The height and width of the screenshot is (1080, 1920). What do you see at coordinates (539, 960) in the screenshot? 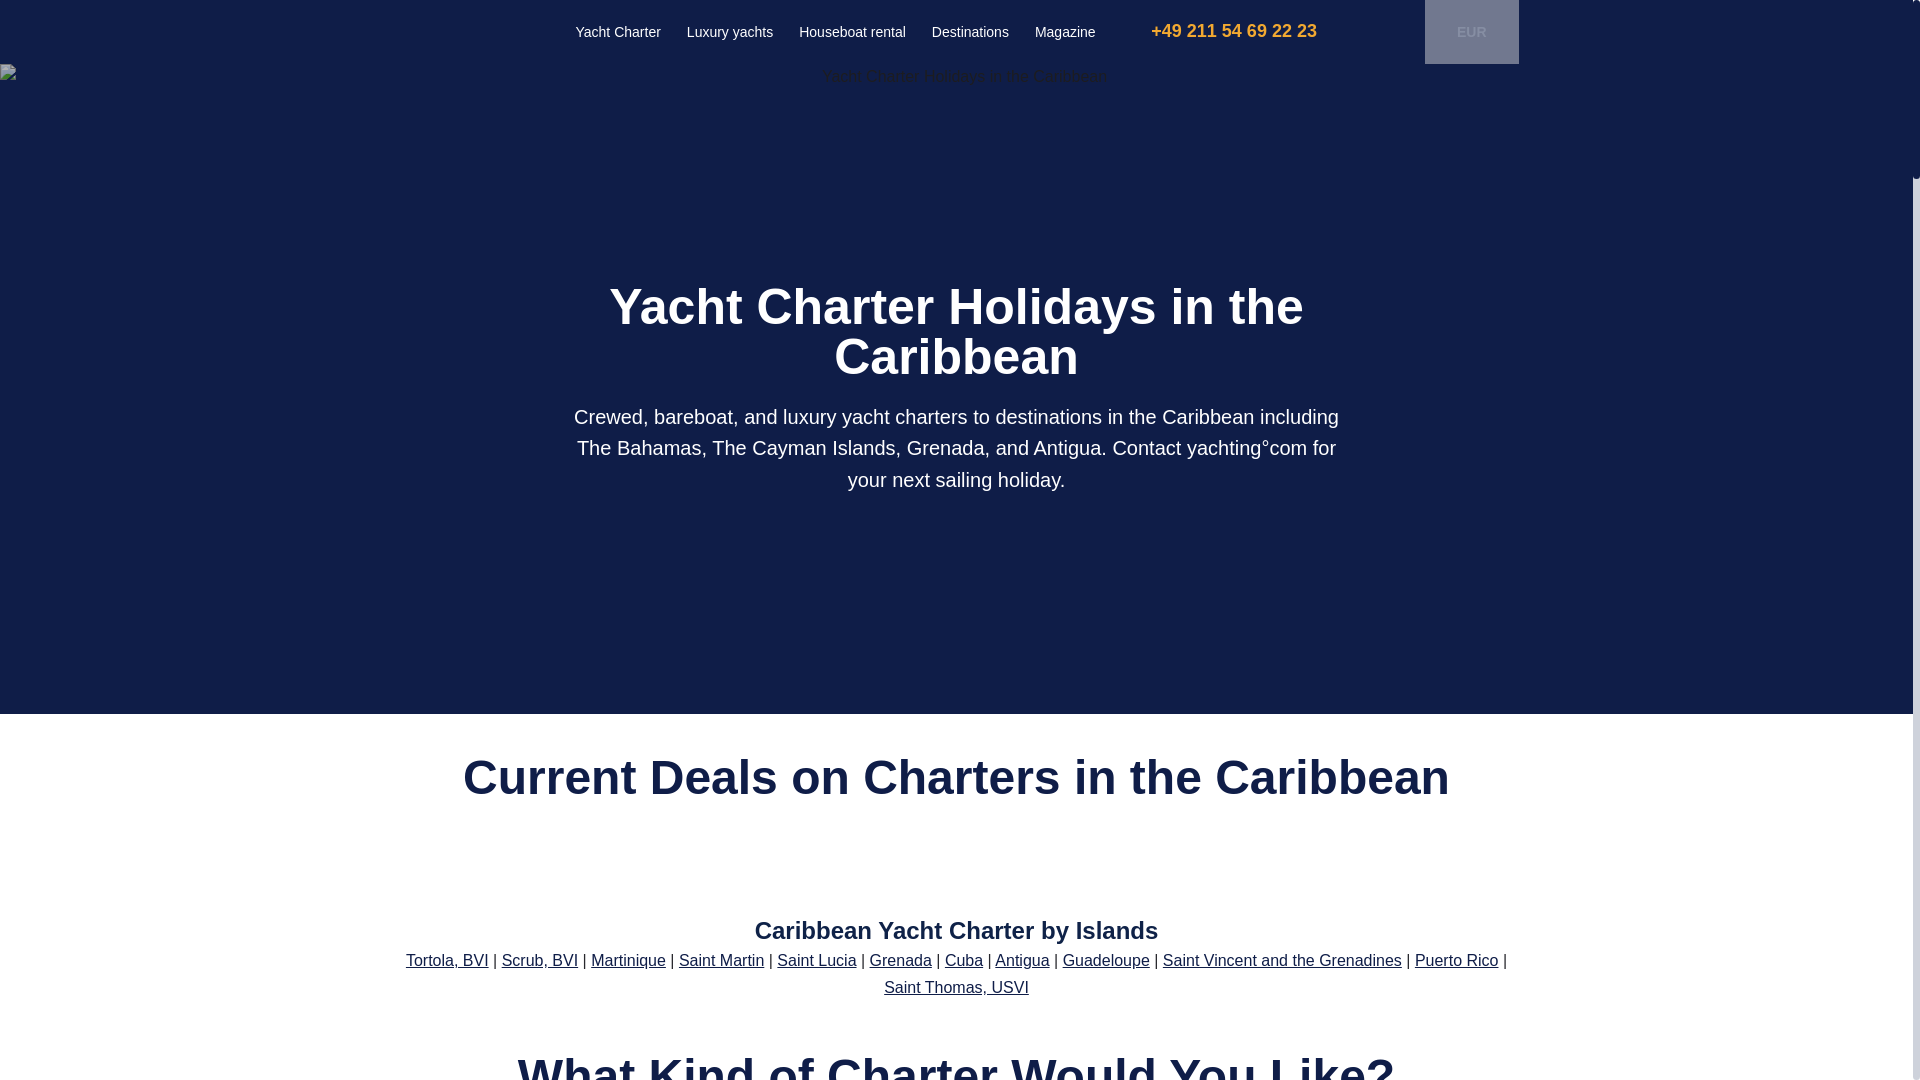
I see `Scrub, BVI` at bounding box center [539, 960].